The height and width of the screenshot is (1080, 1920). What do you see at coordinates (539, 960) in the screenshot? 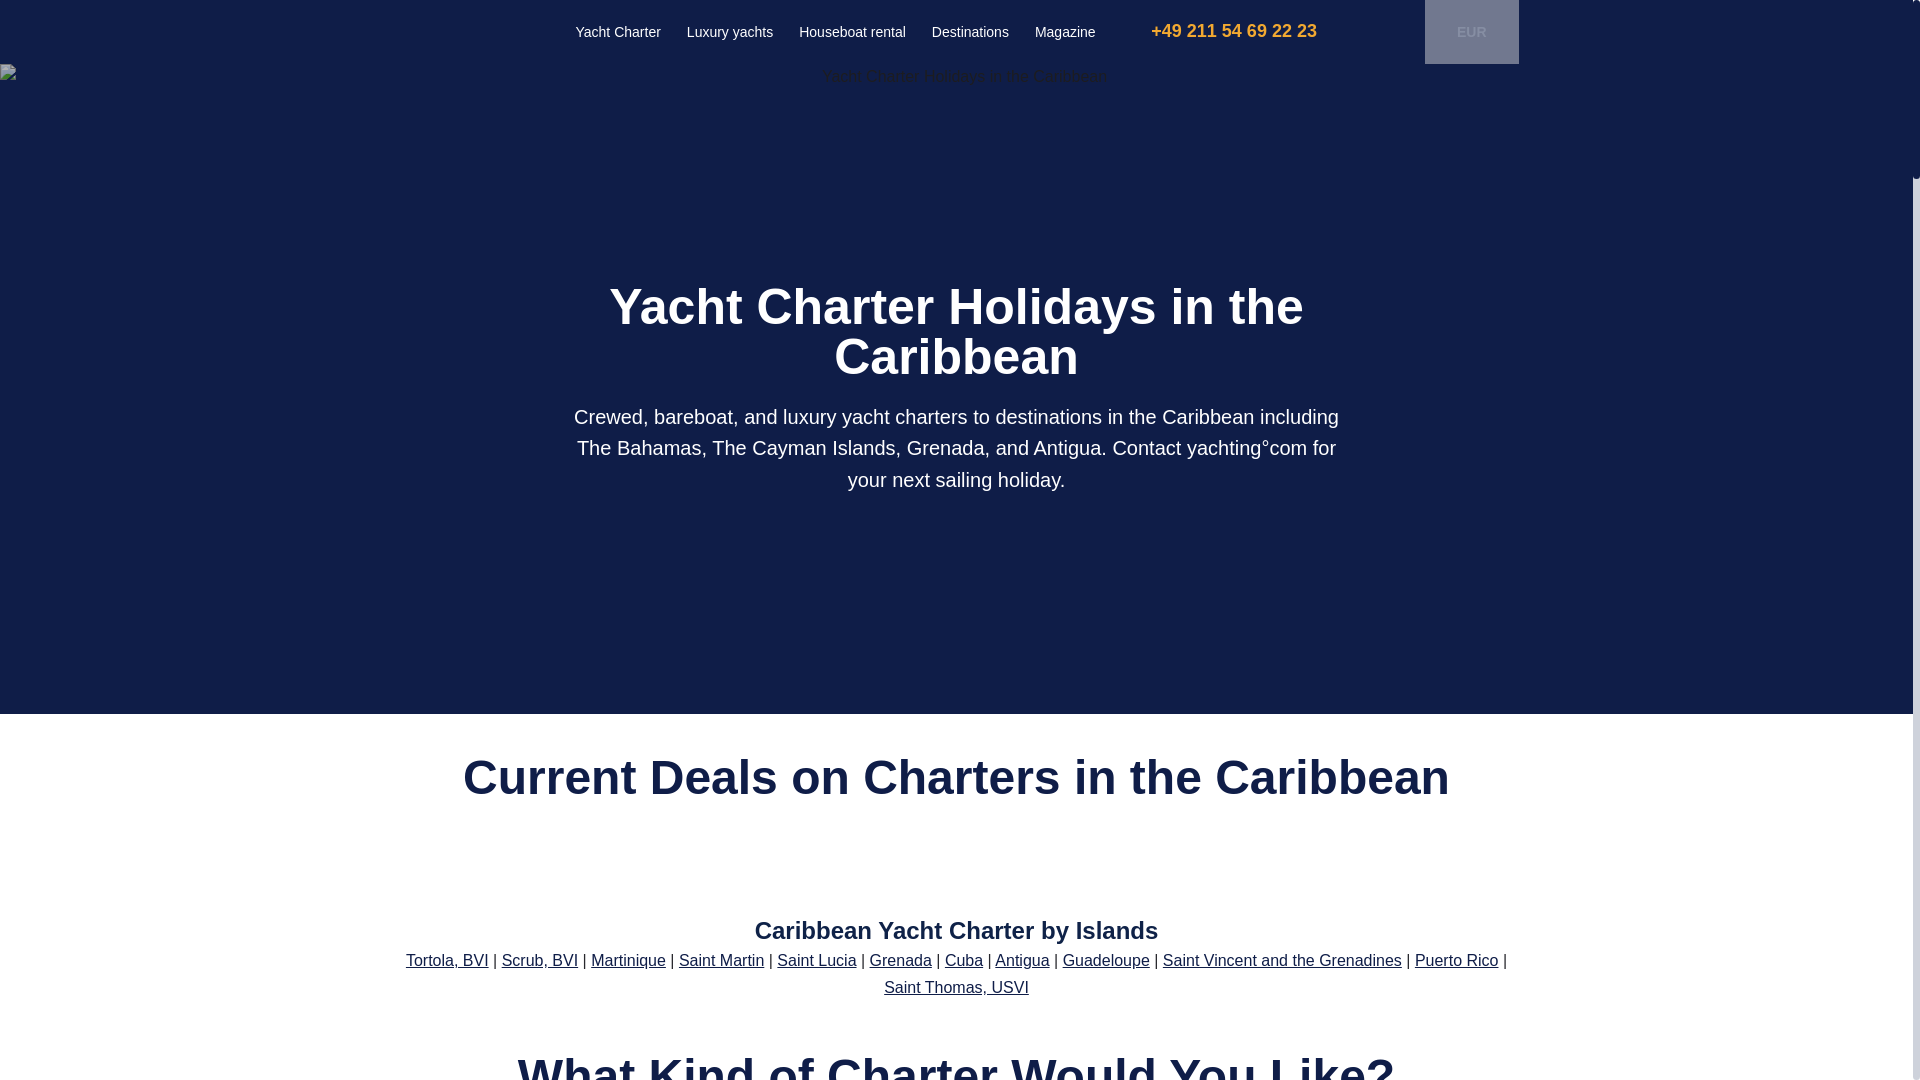
I see `Scrub, BVI` at bounding box center [539, 960].